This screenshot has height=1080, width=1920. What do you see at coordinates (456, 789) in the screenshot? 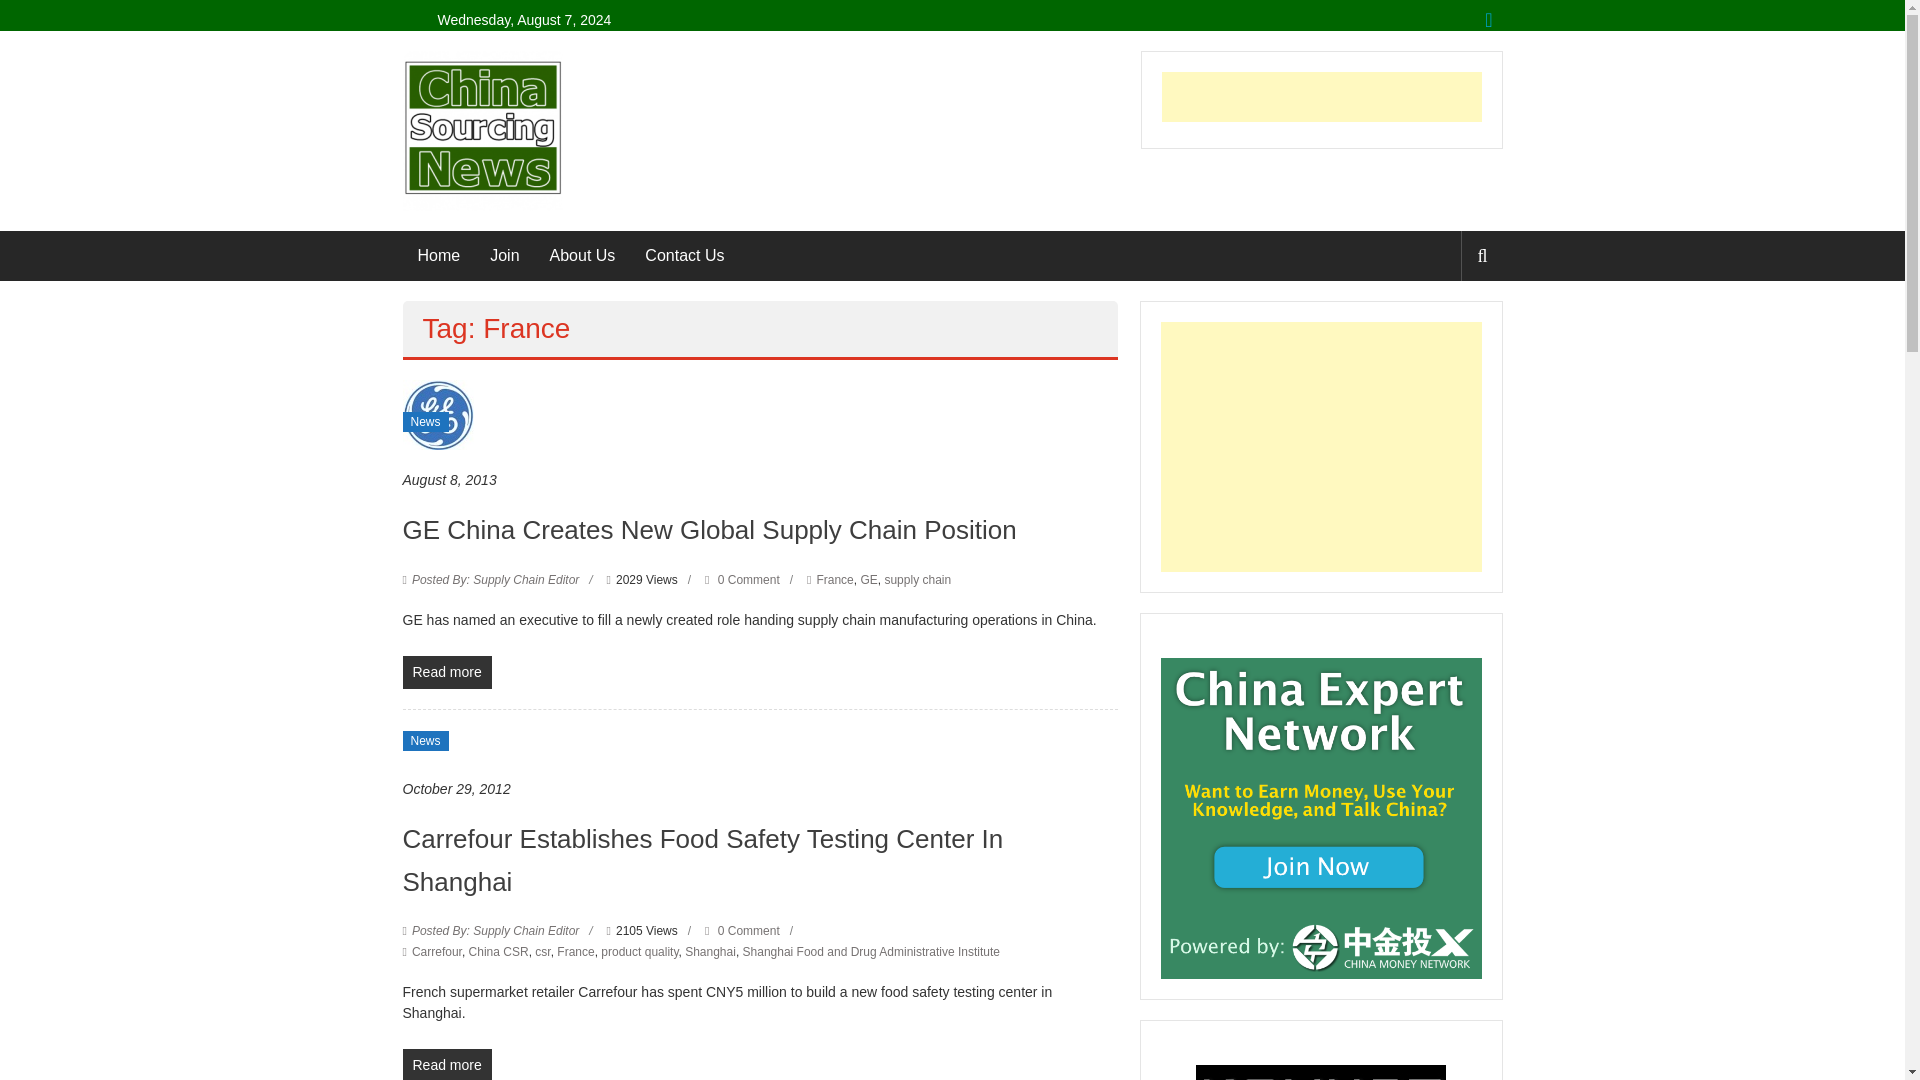
I see `12:58 am` at bounding box center [456, 789].